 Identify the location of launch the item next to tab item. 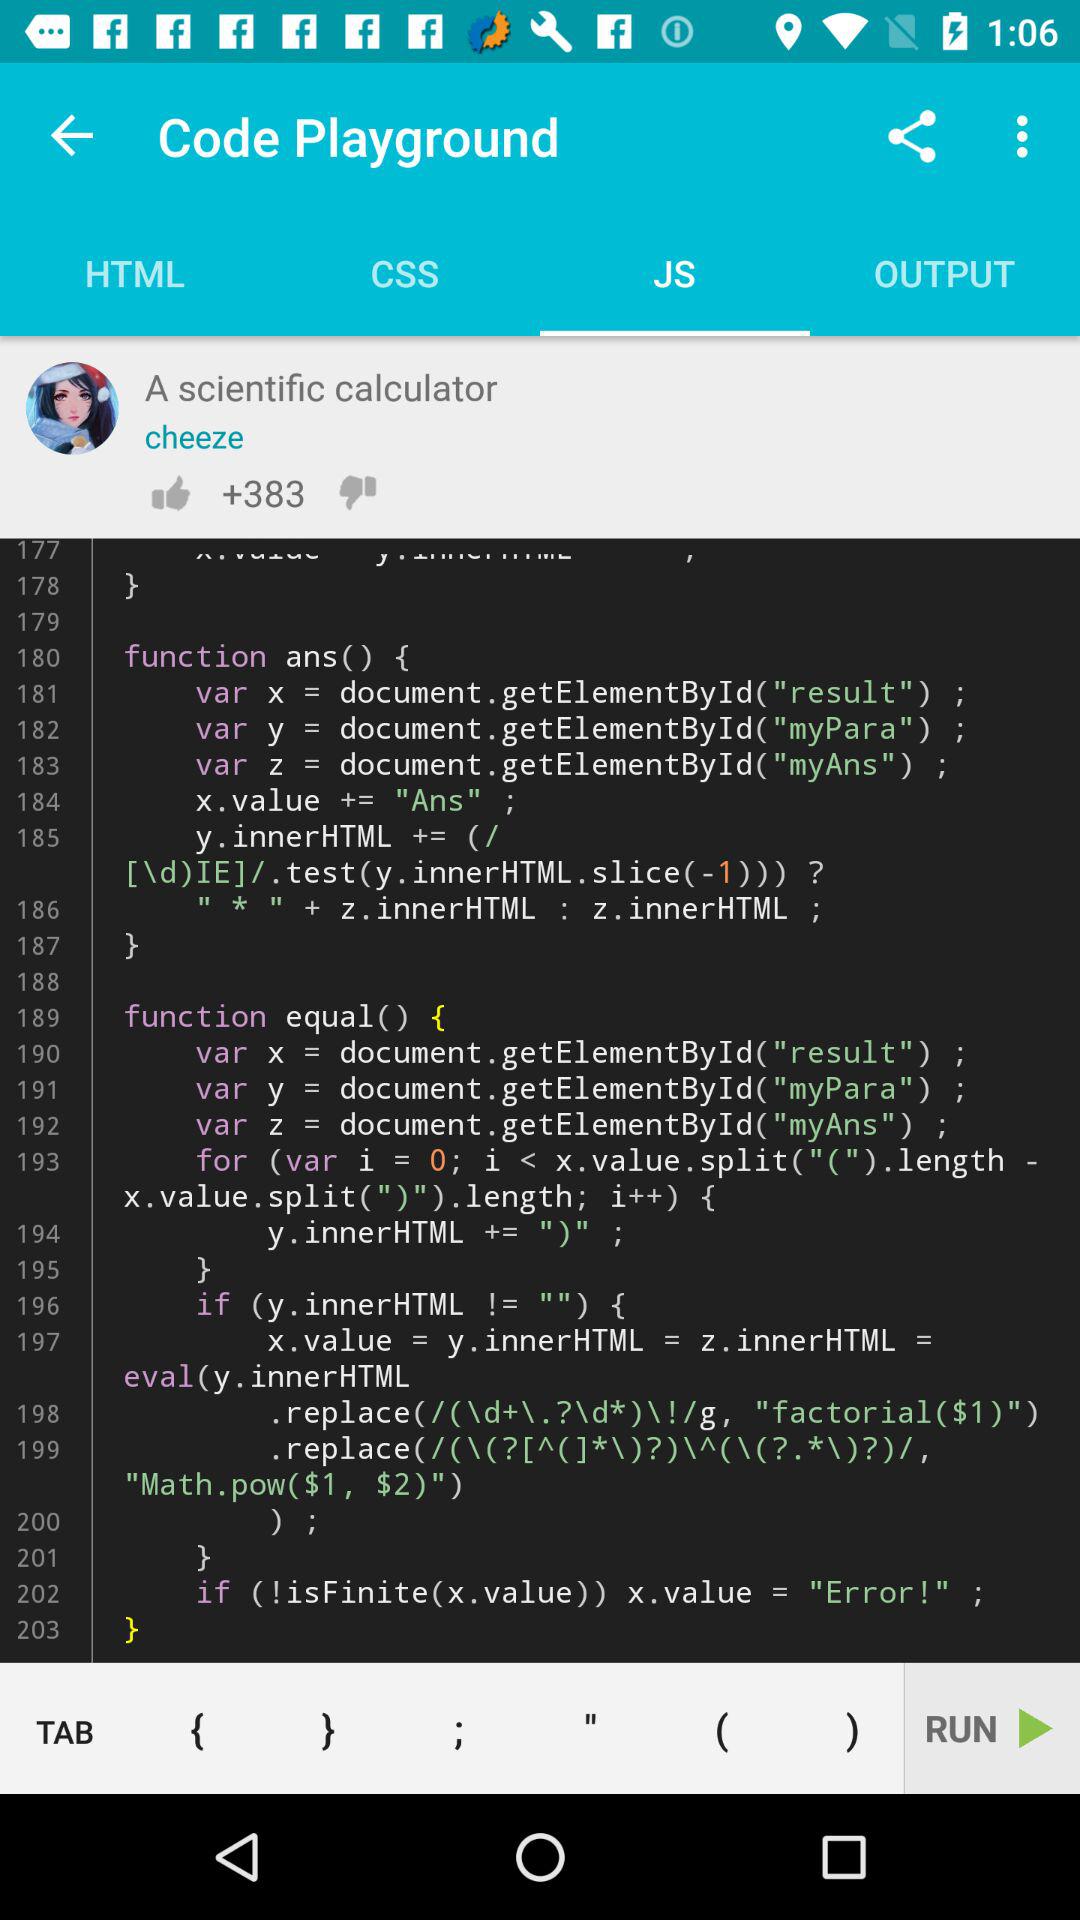
(196, 1728).